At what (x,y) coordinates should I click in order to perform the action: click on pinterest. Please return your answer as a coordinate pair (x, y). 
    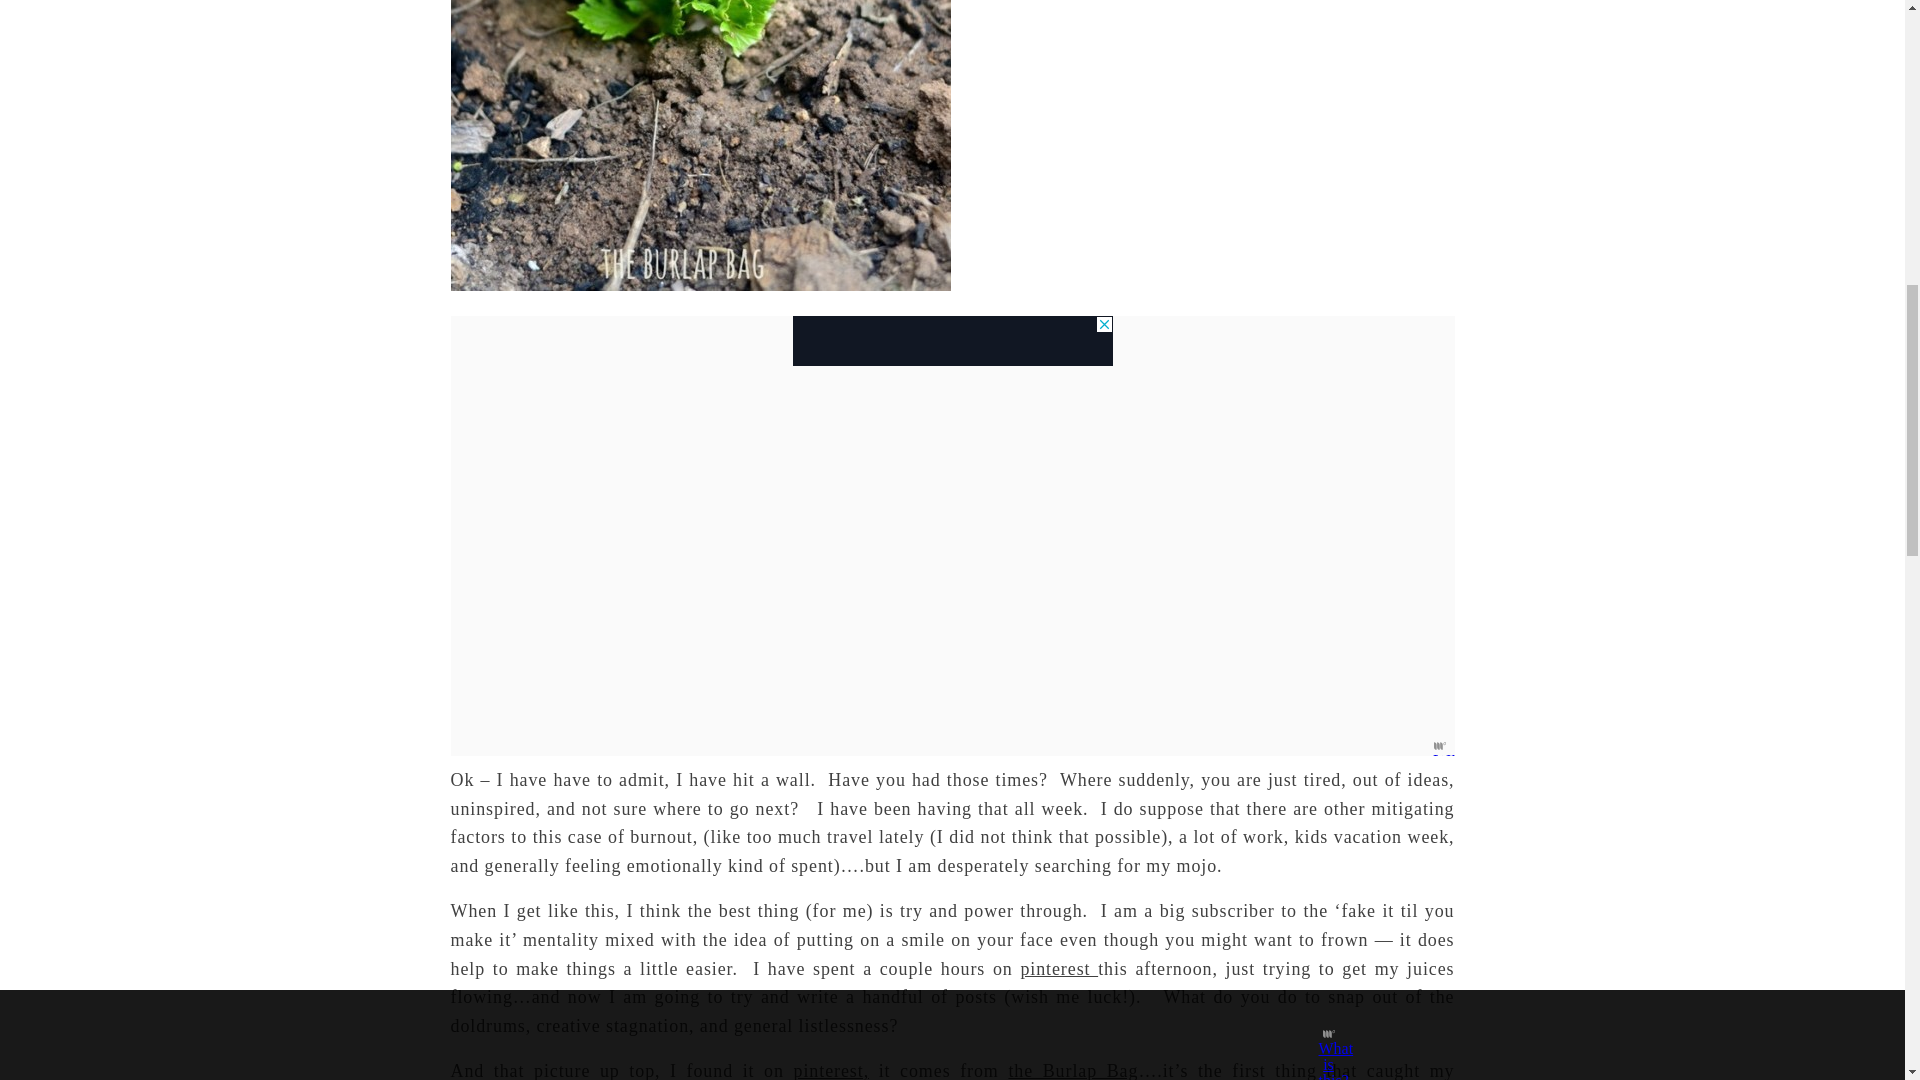
    Looking at the image, I should click on (1058, 968).